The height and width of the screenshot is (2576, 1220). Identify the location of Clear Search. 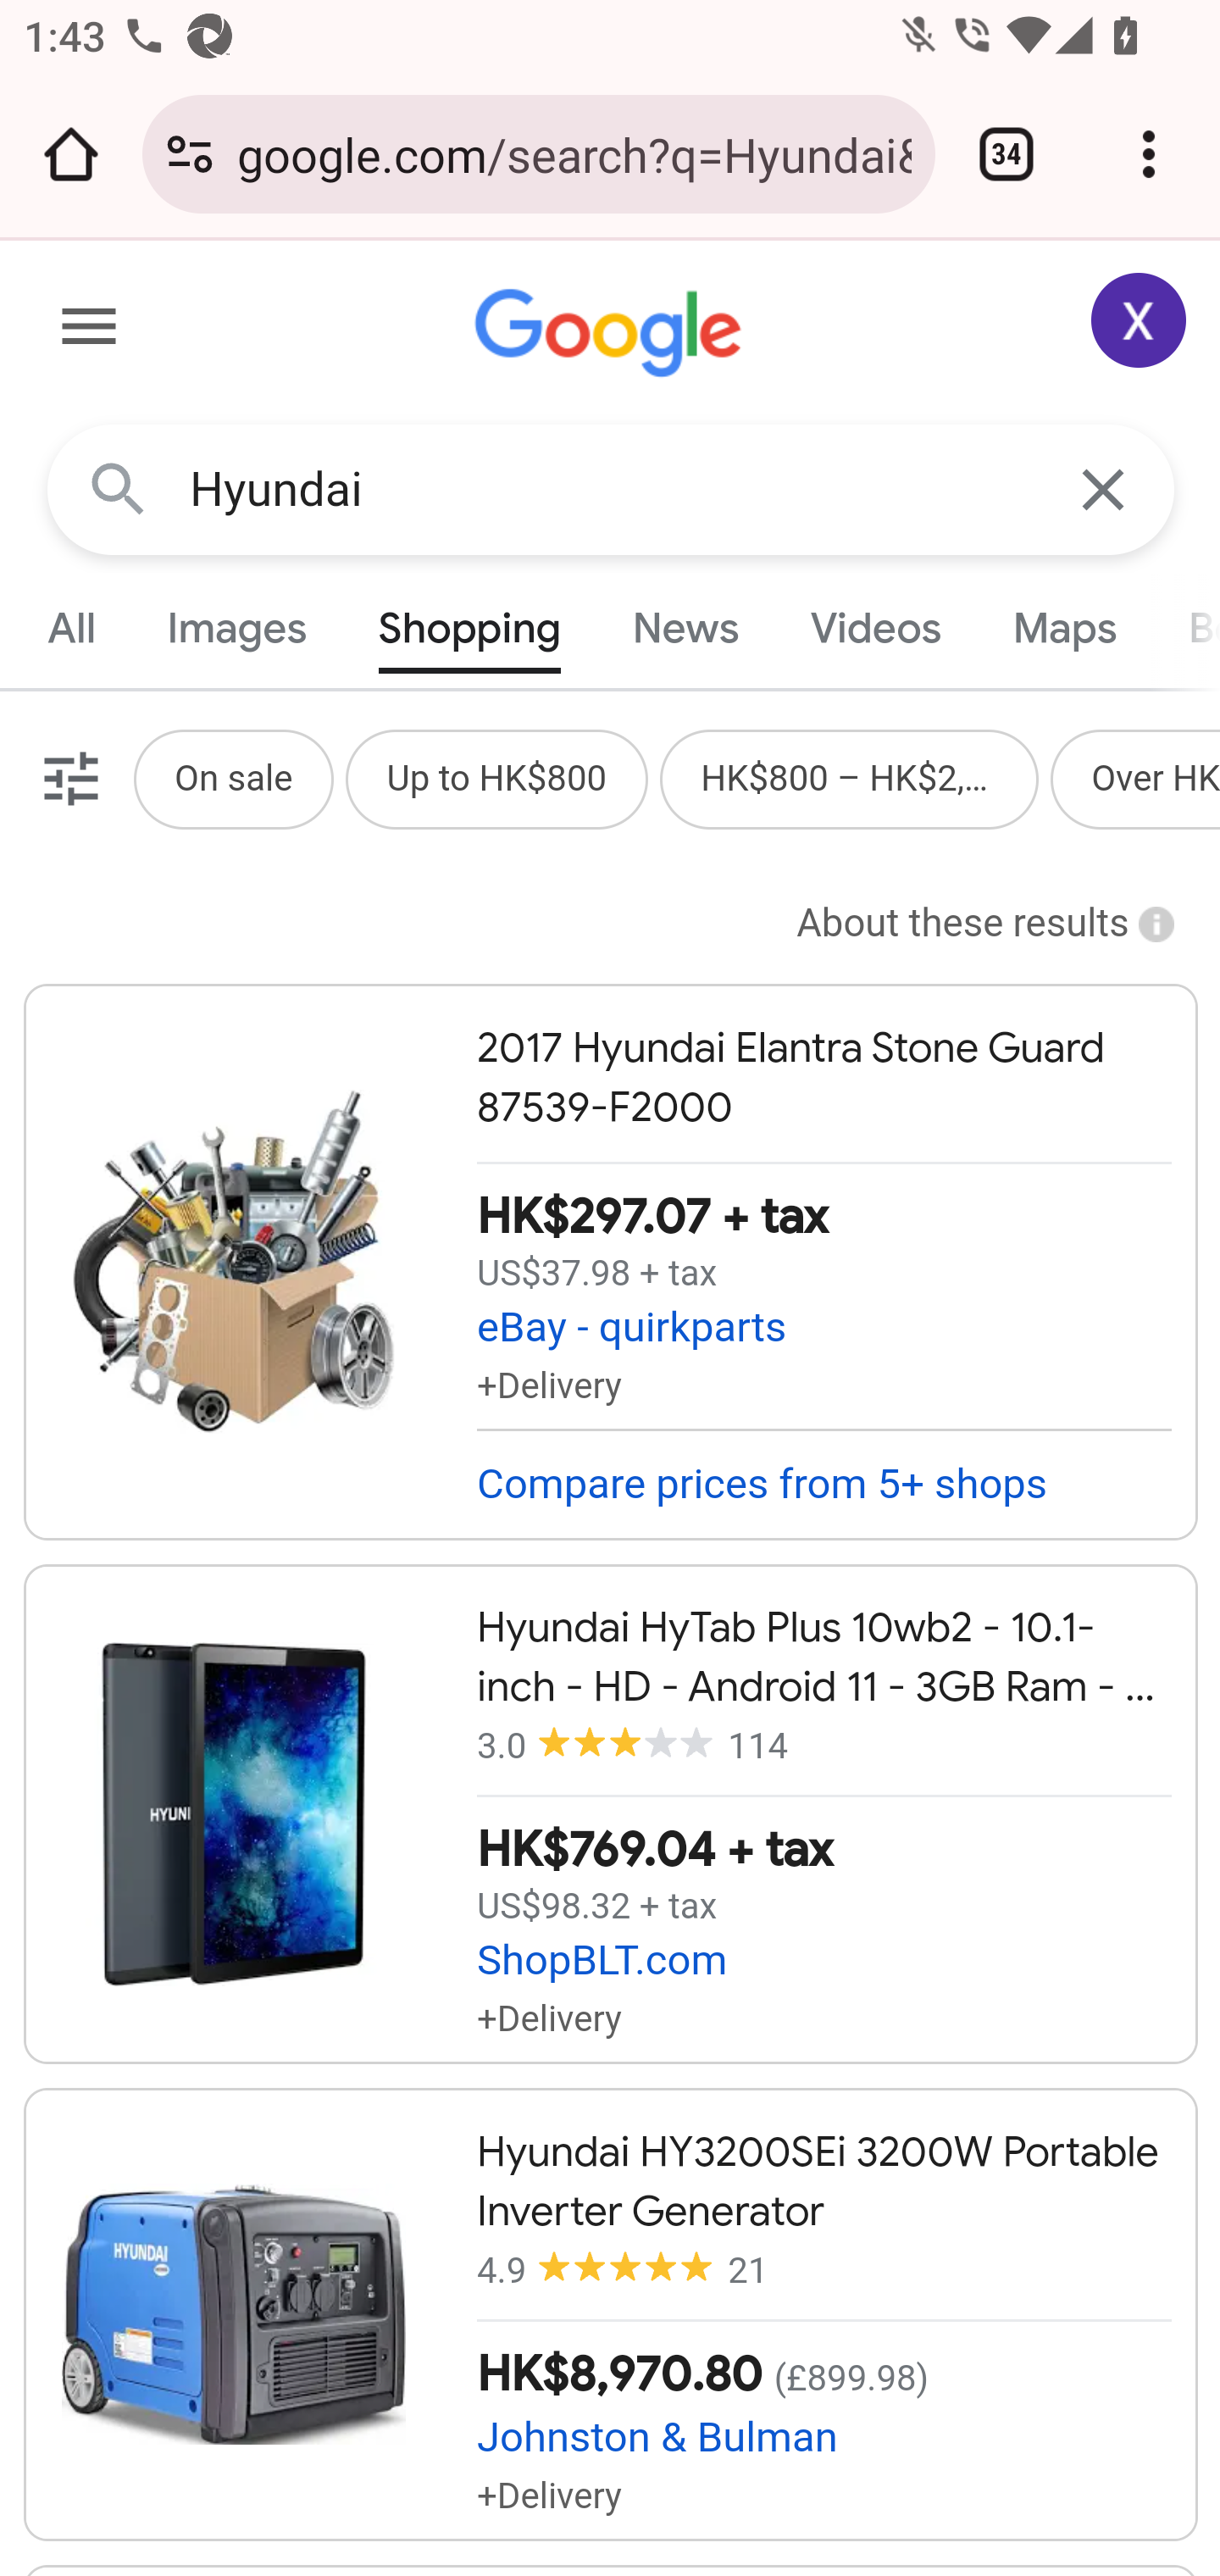
(1105, 488).